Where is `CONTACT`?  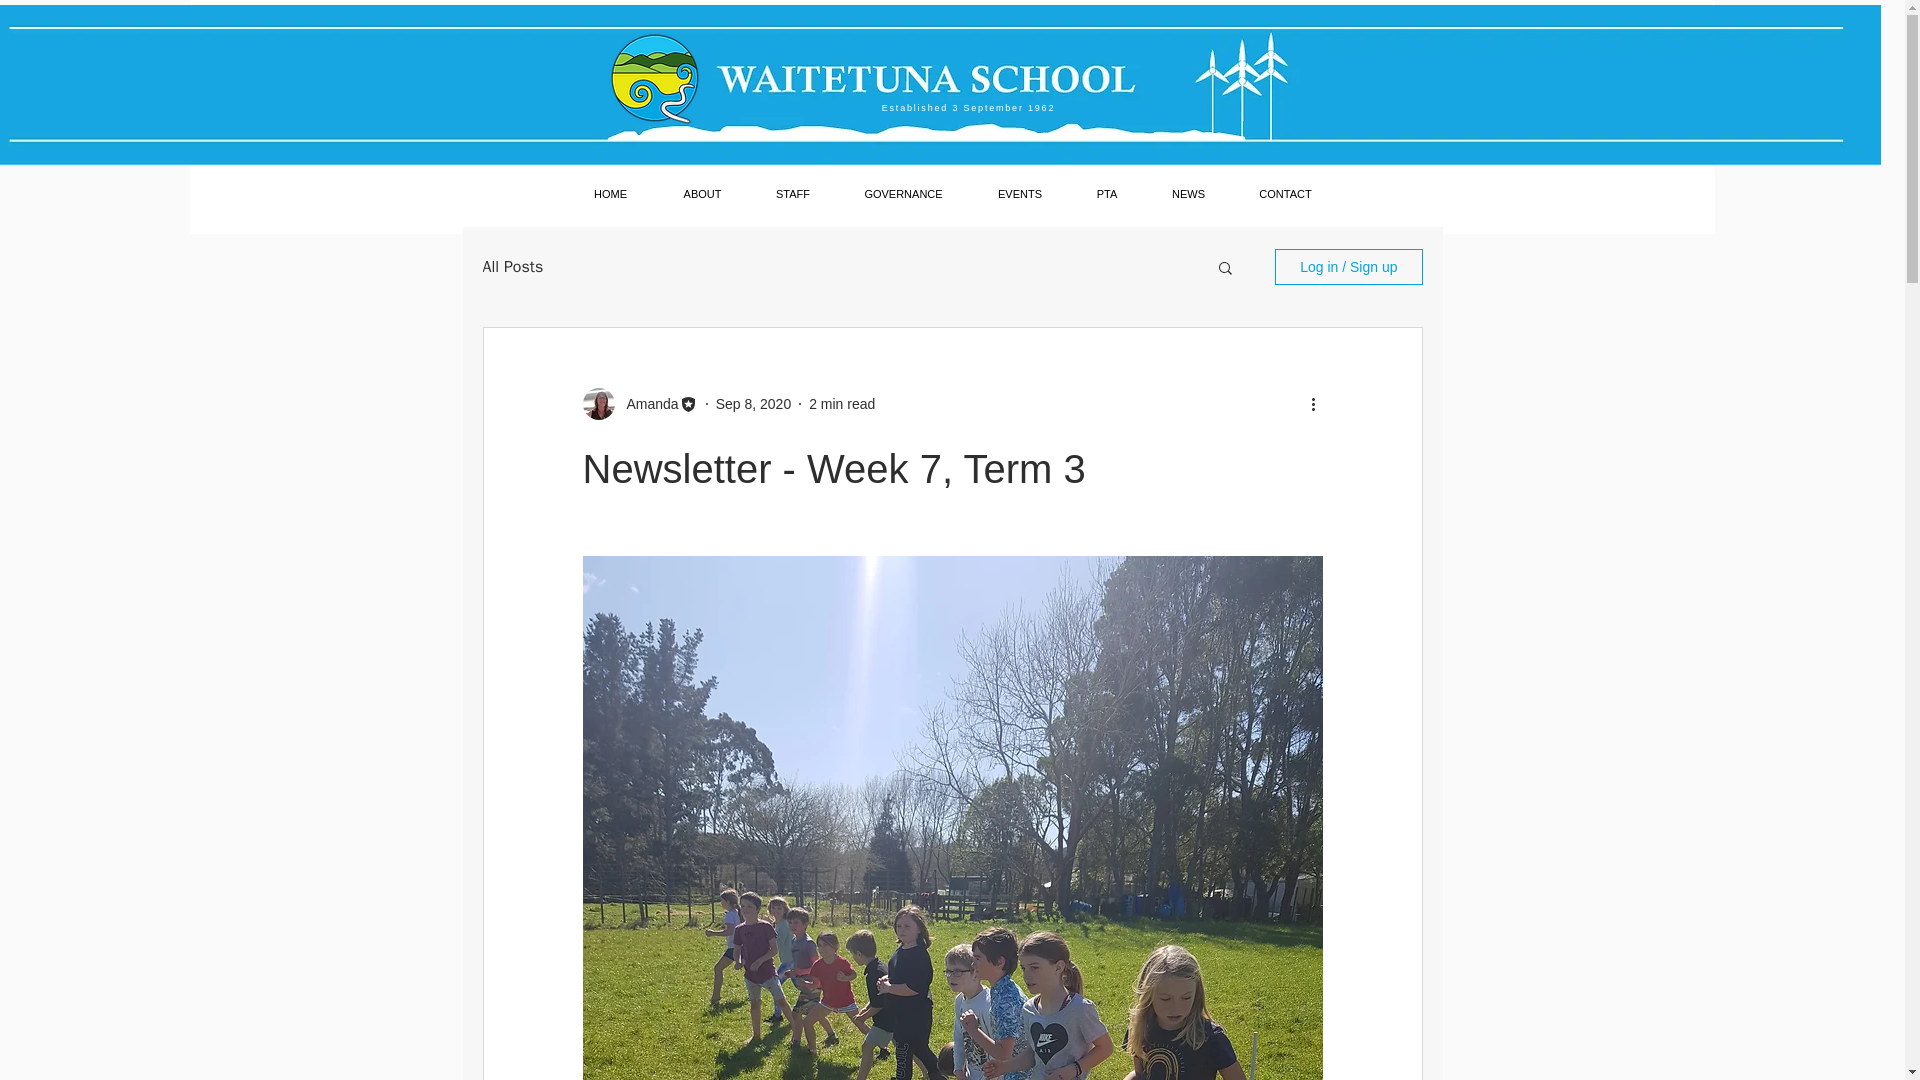 CONTACT is located at coordinates (1285, 194).